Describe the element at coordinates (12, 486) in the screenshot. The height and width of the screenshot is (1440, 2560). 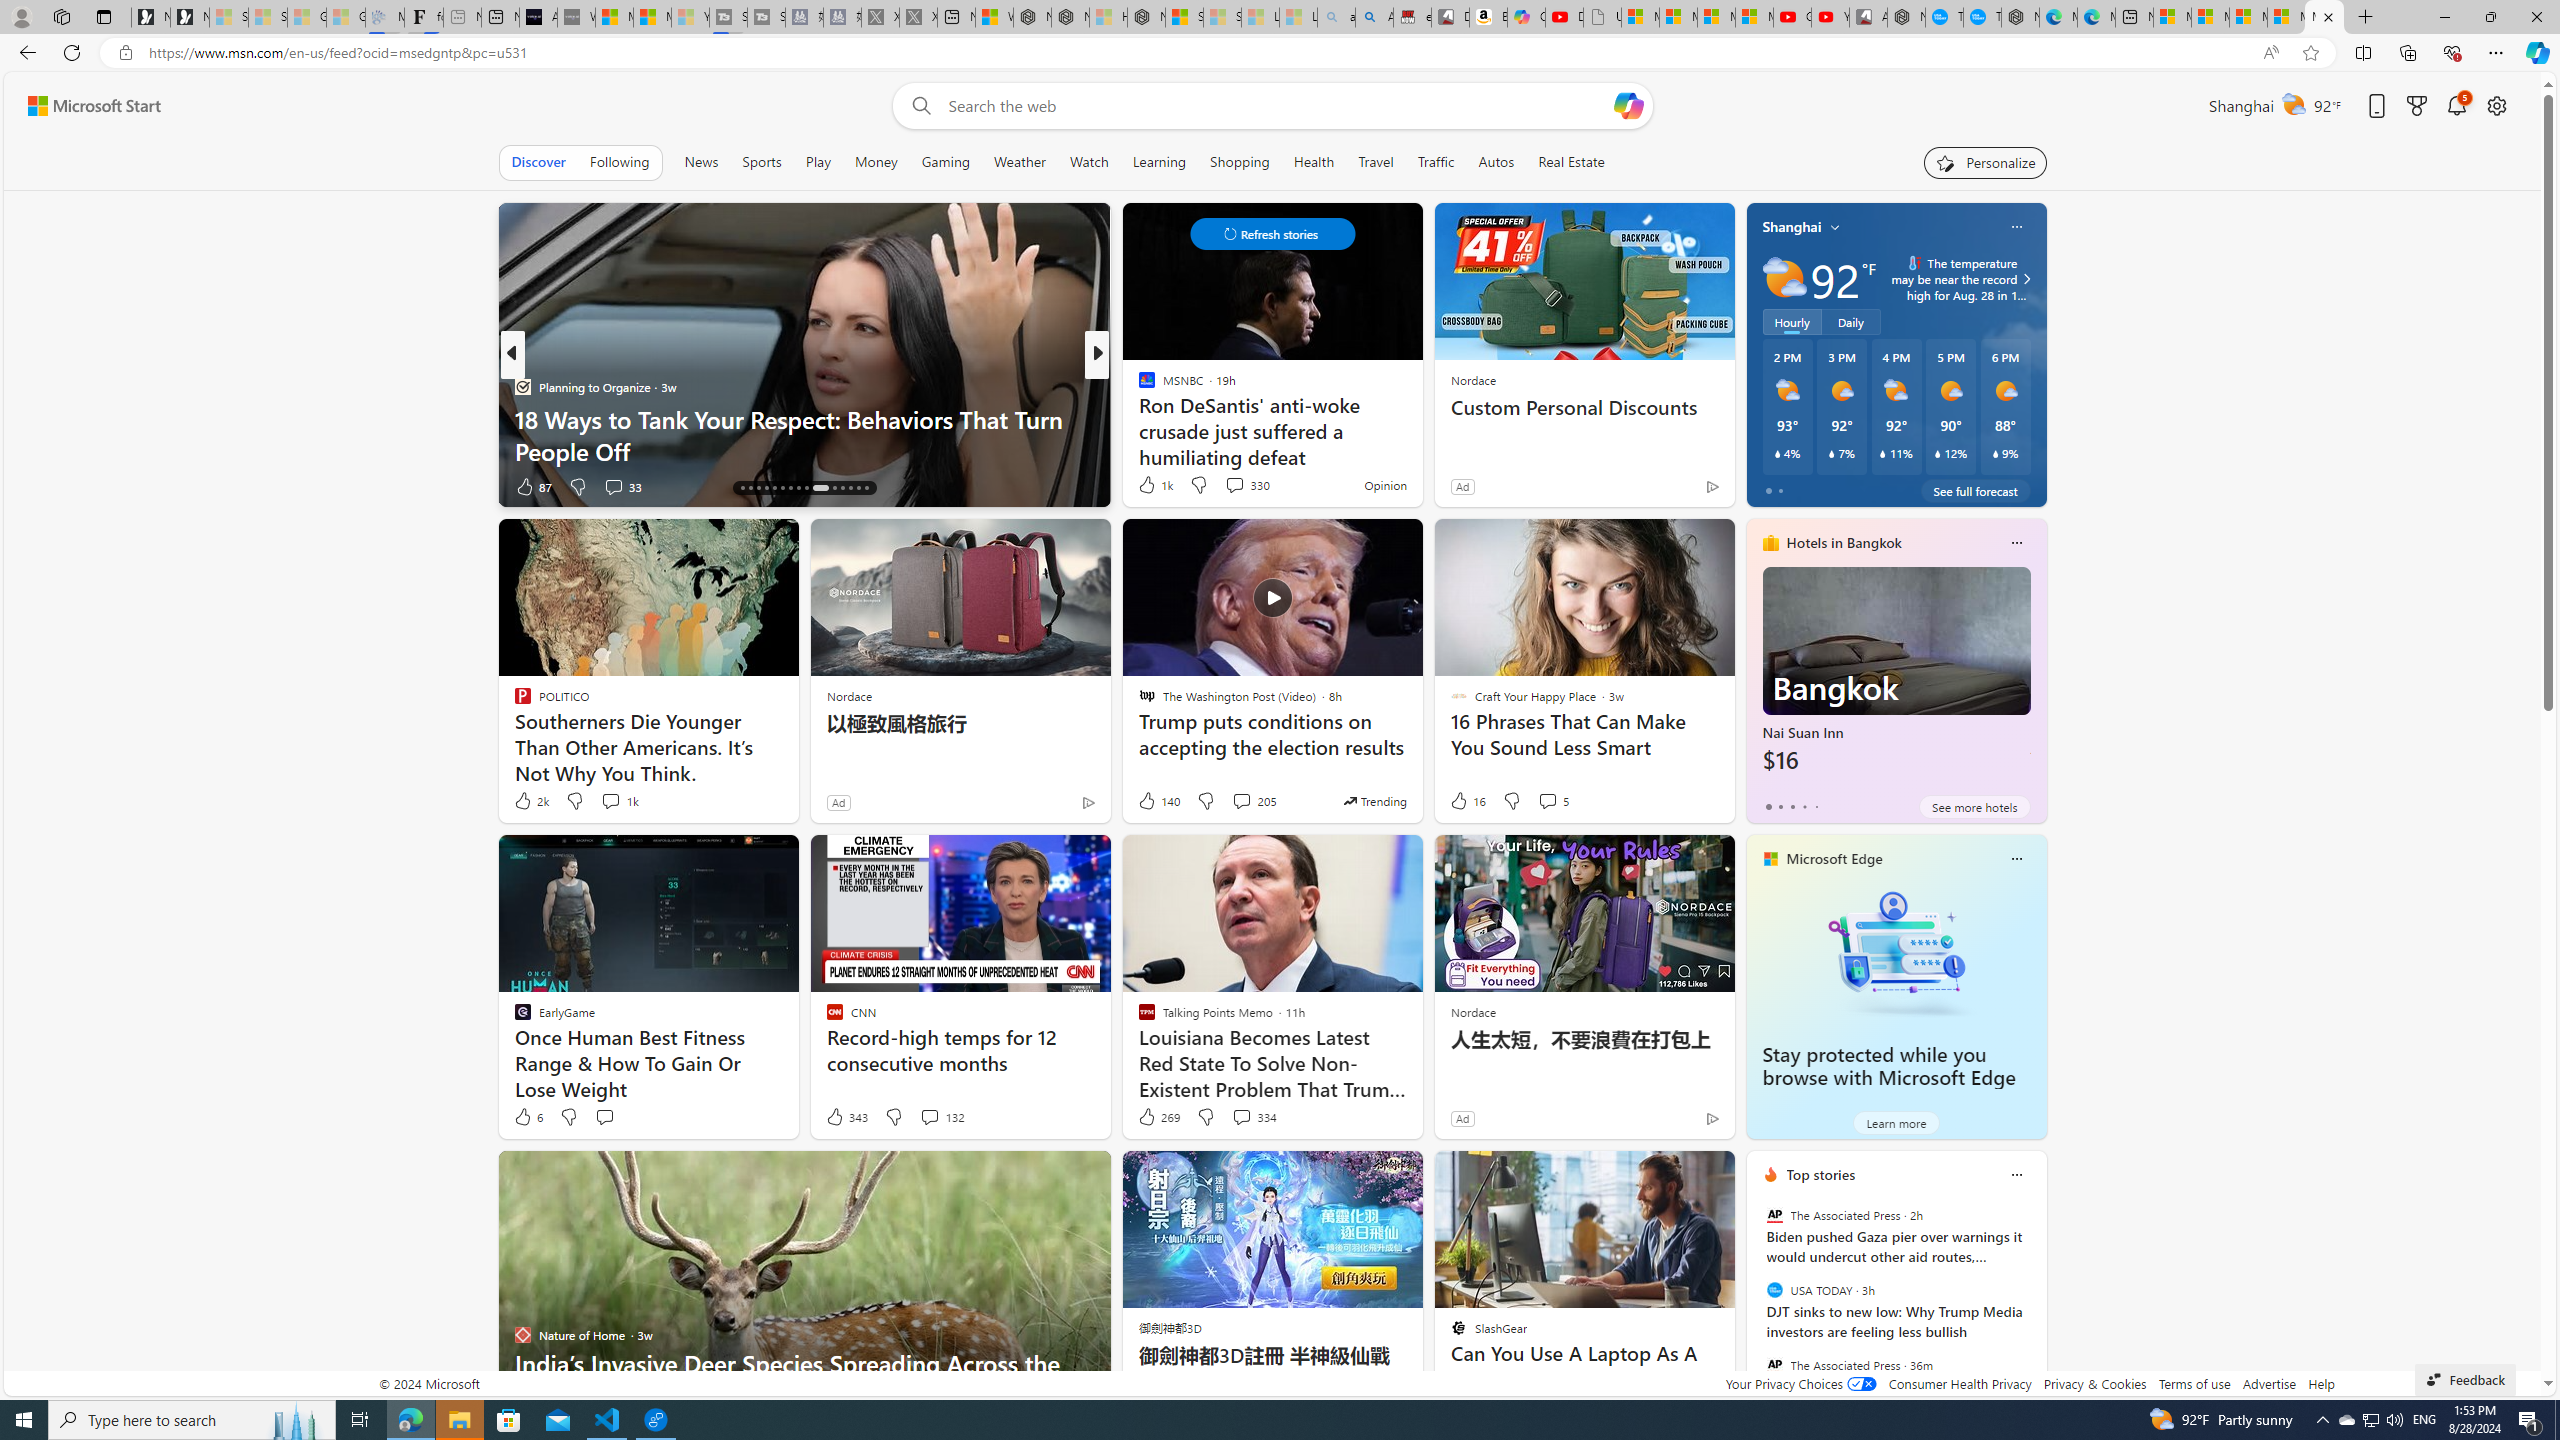
I see `View comments 353 Comment` at that location.